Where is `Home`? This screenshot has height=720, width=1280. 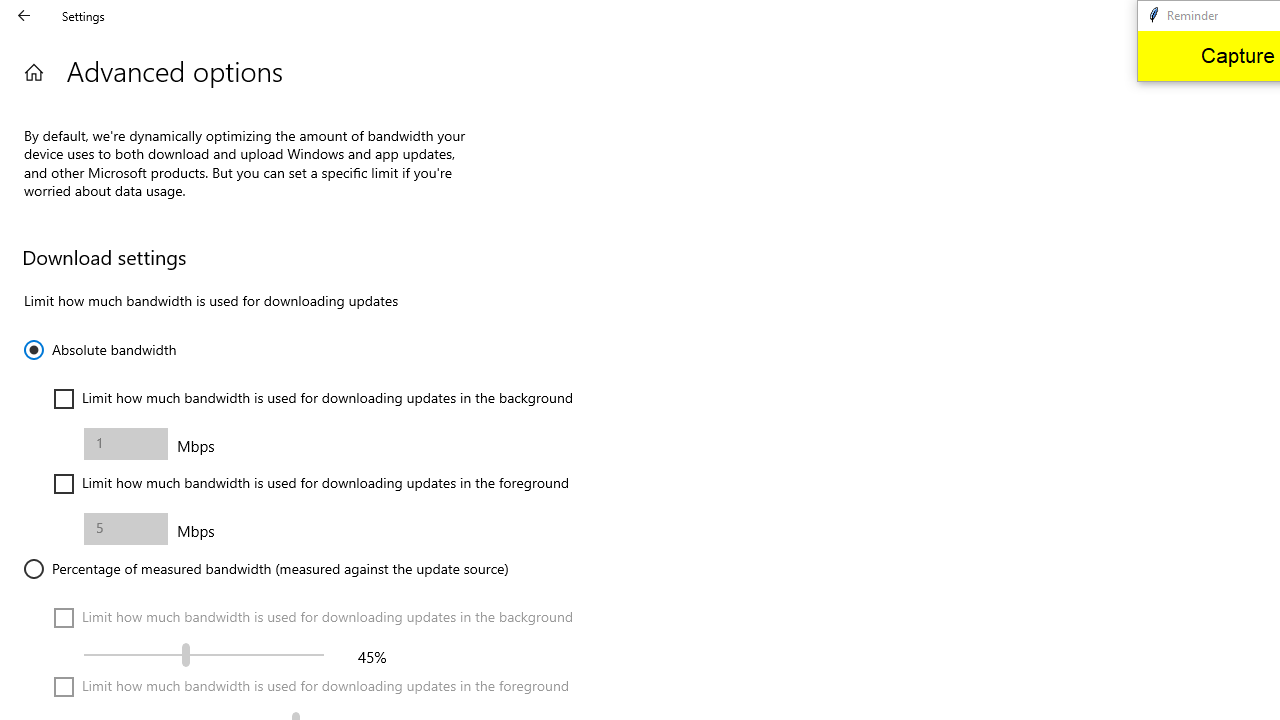 Home is located at coordinates (34, 72).